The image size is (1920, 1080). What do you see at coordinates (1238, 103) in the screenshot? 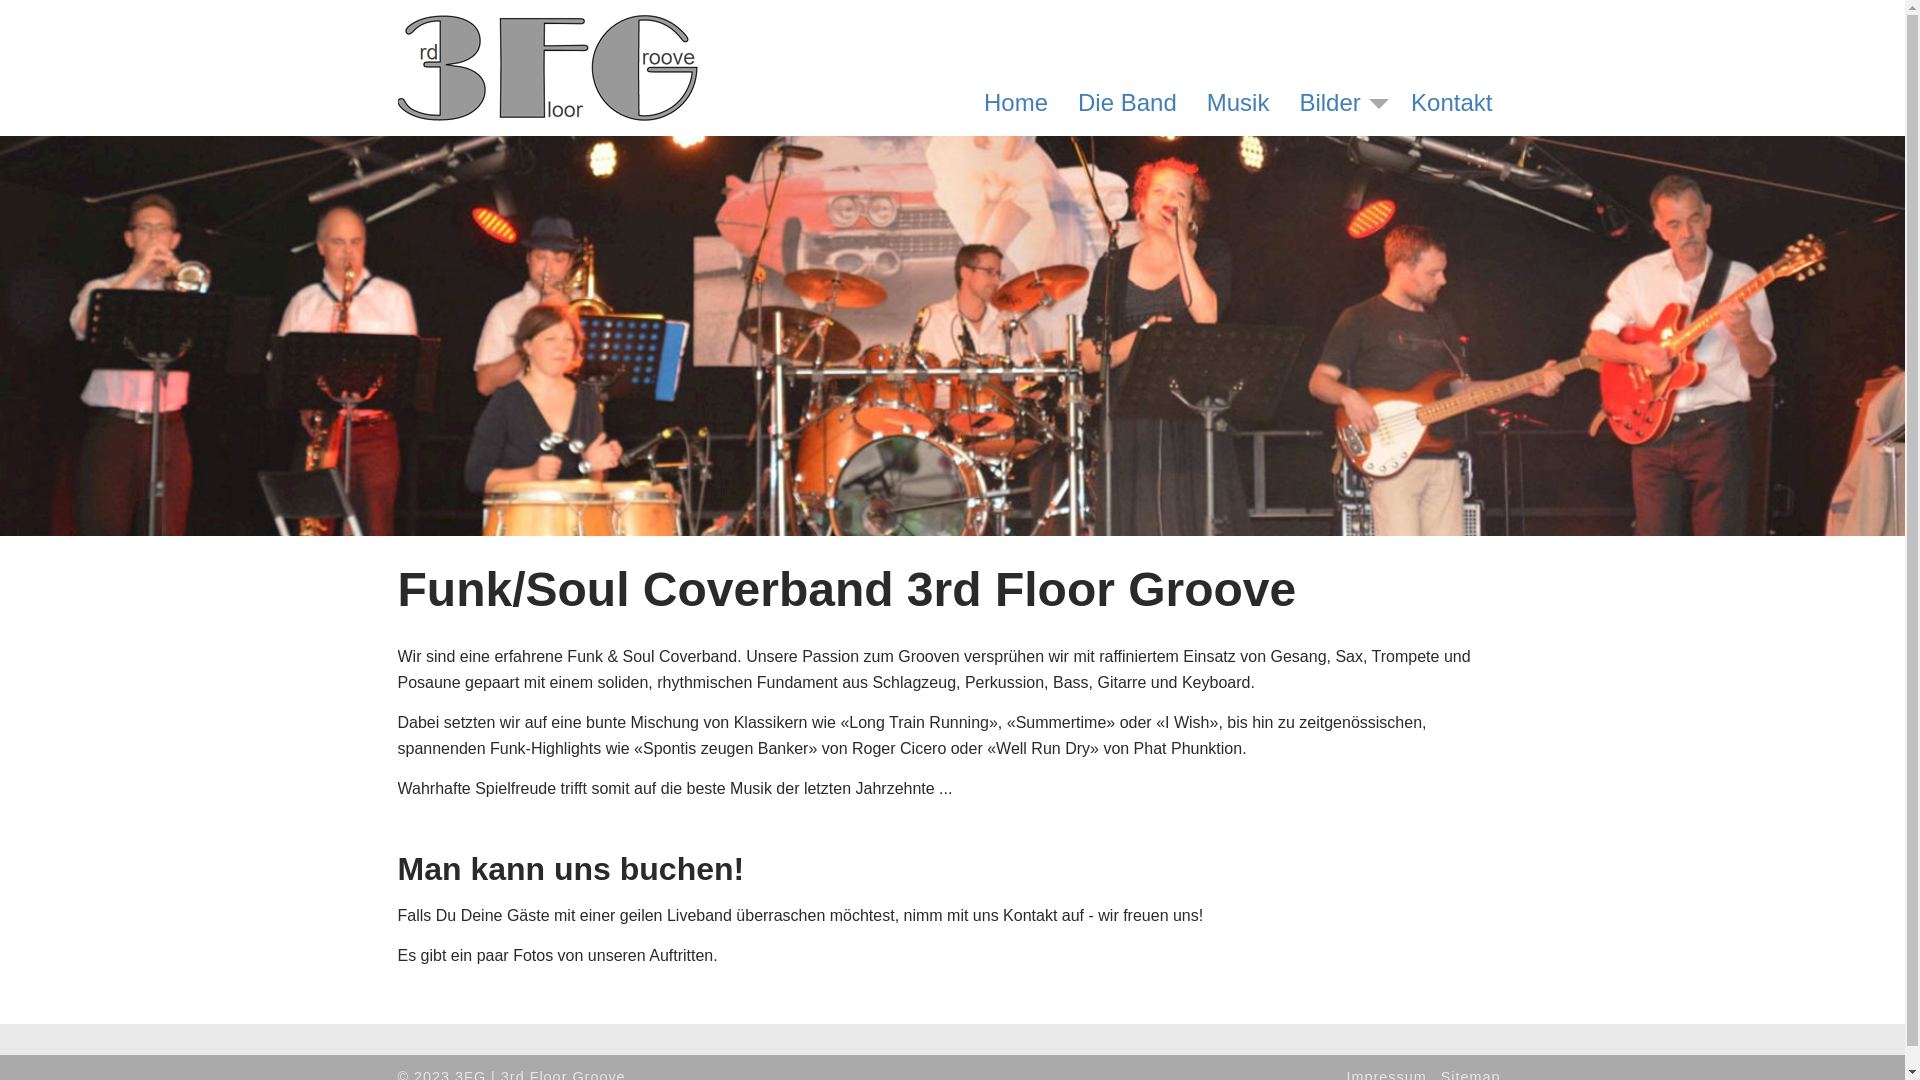
I see `Musik` at bounding box center [1238, 103].